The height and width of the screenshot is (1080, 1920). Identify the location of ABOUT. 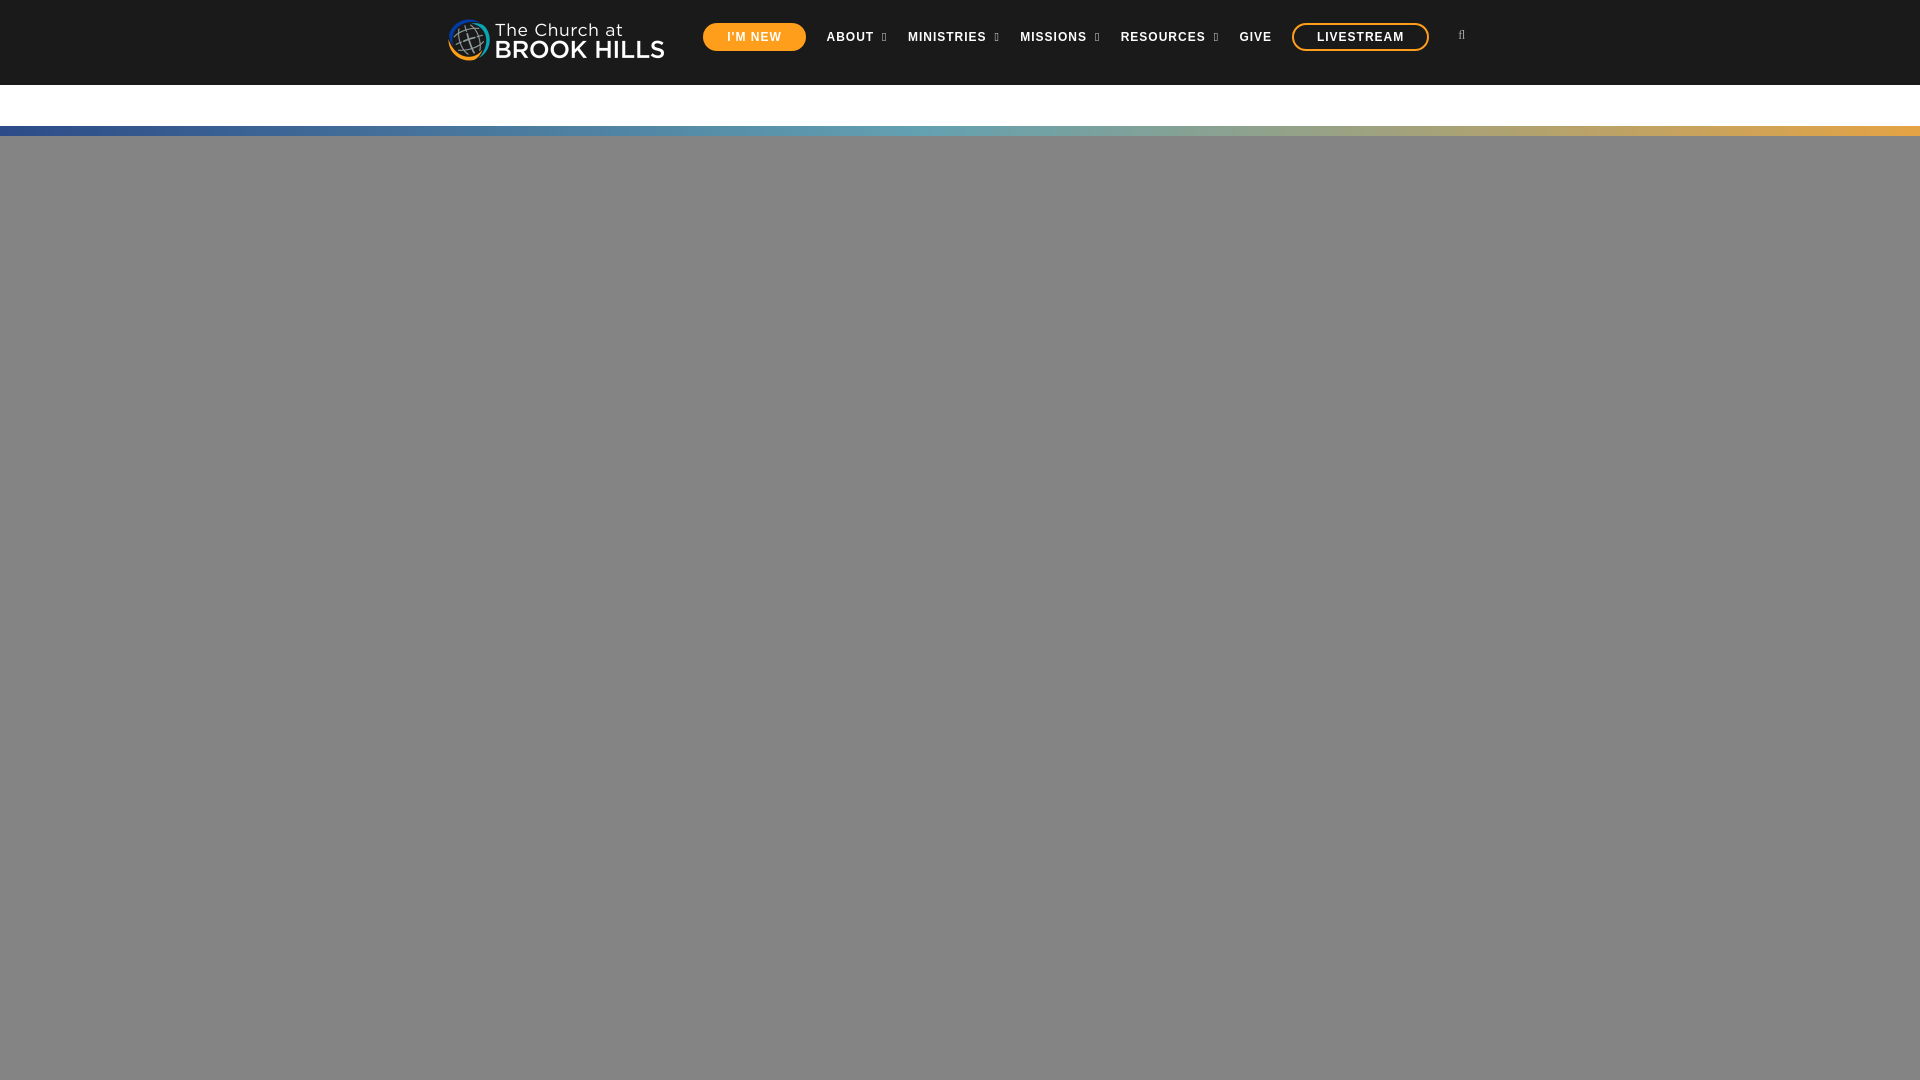
(857, 36).